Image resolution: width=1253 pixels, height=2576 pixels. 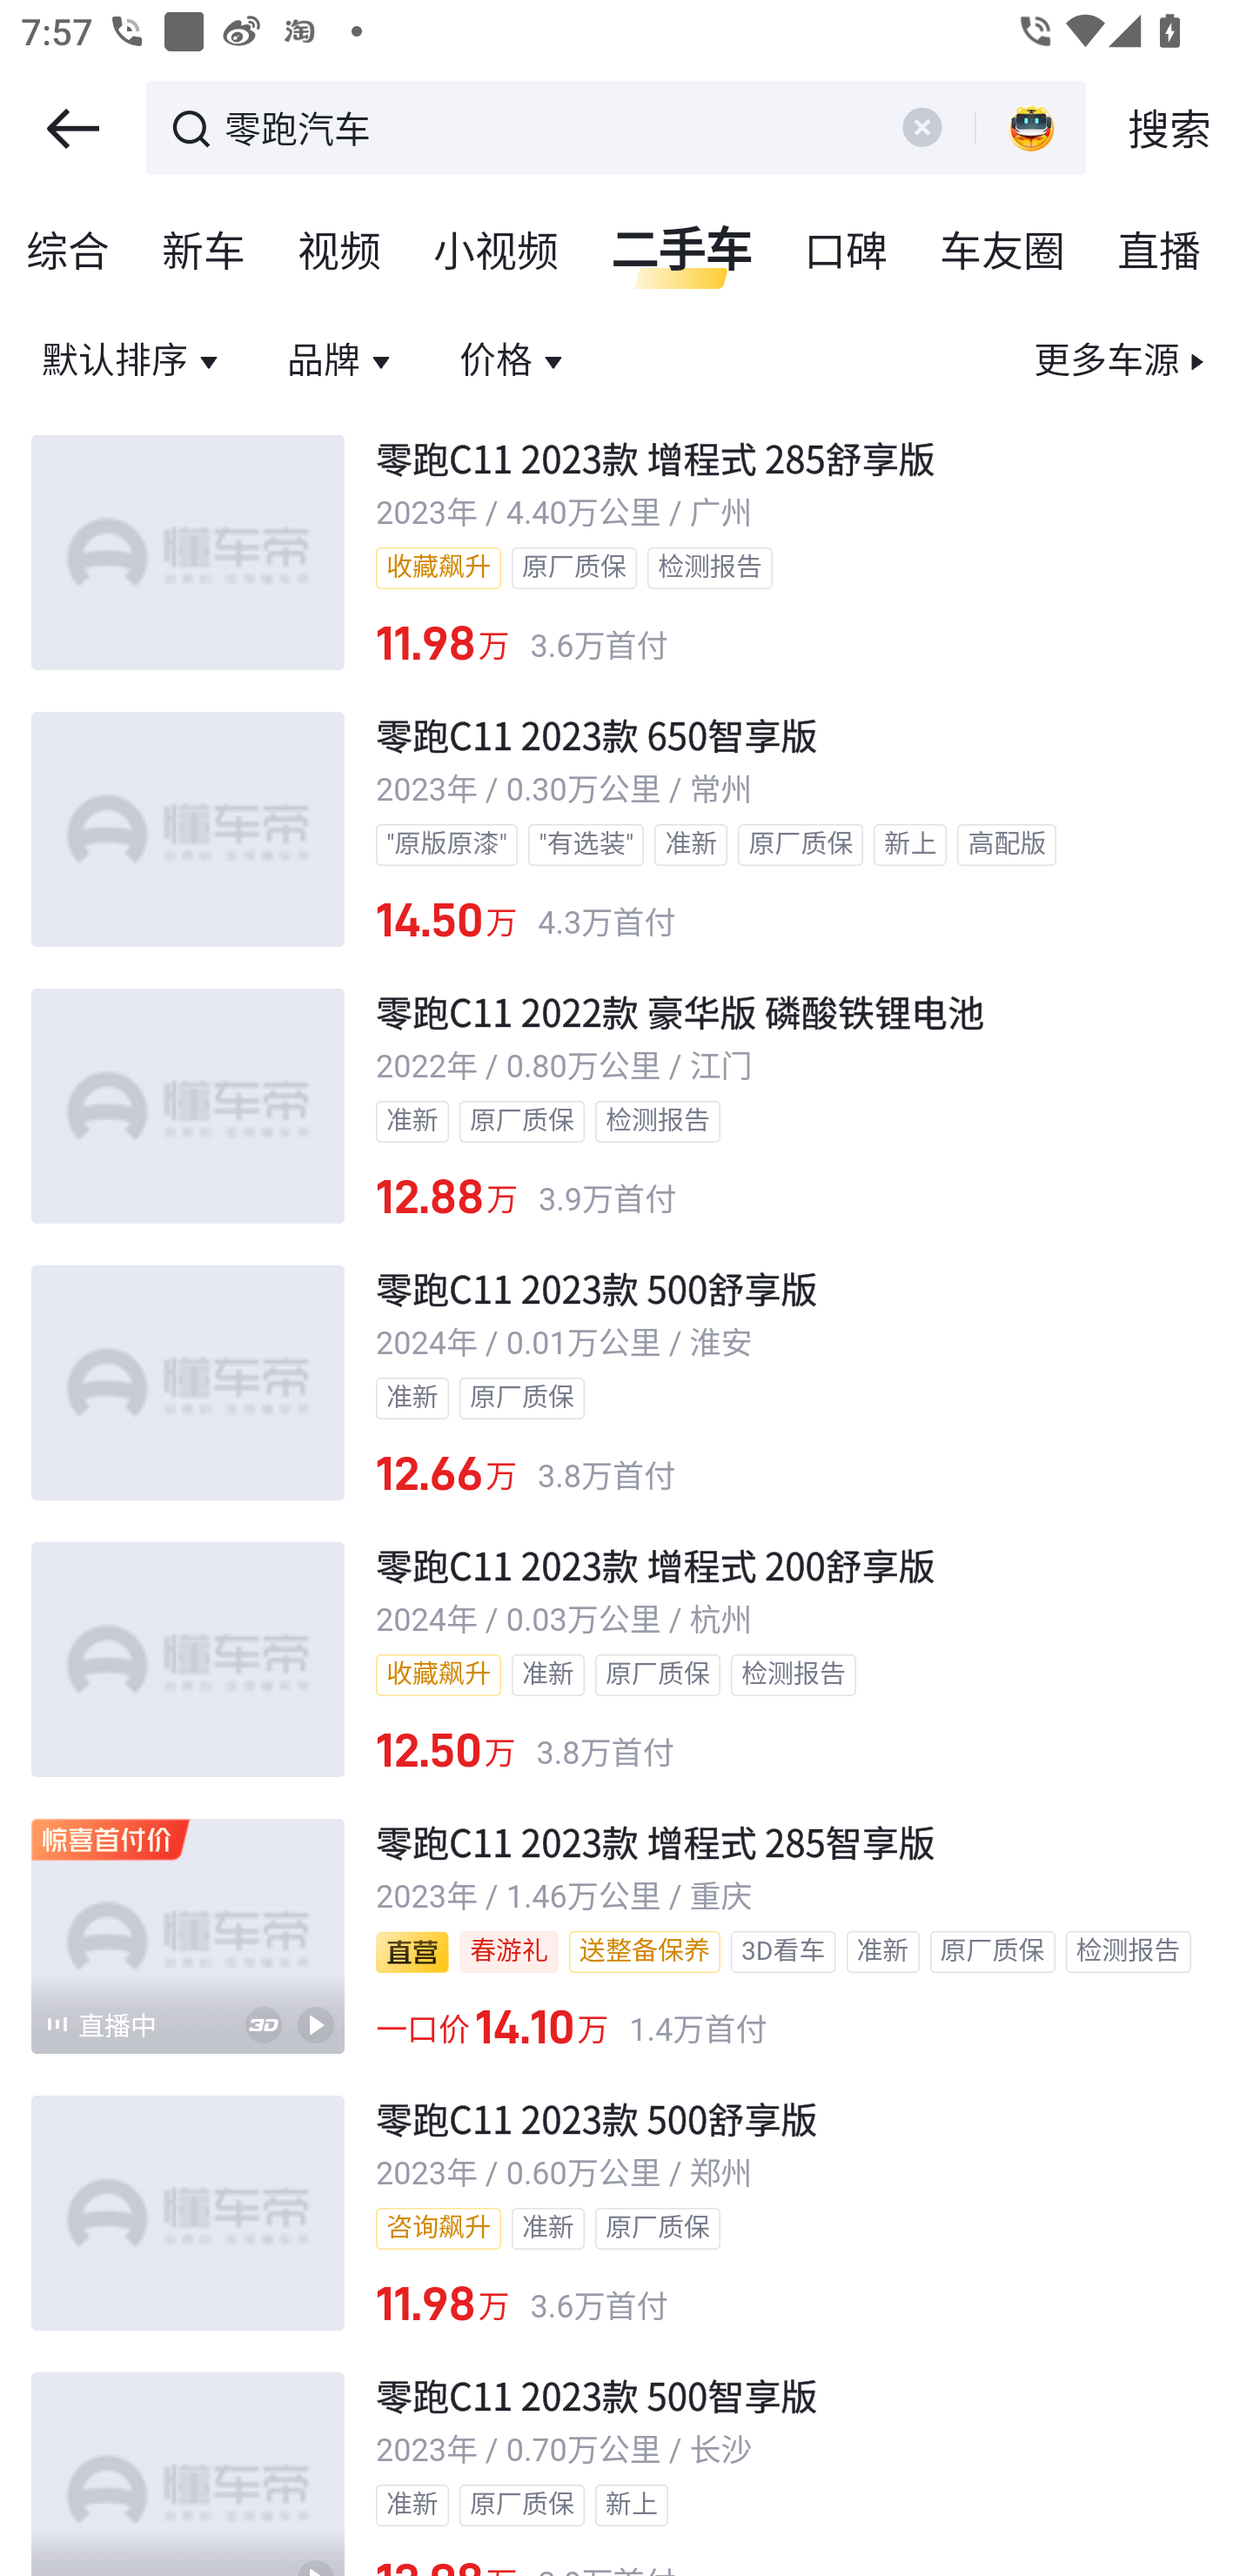 What do you see at coordinates (72, 129) in the screenshot?
I see `` at bounding box center [72, 129].